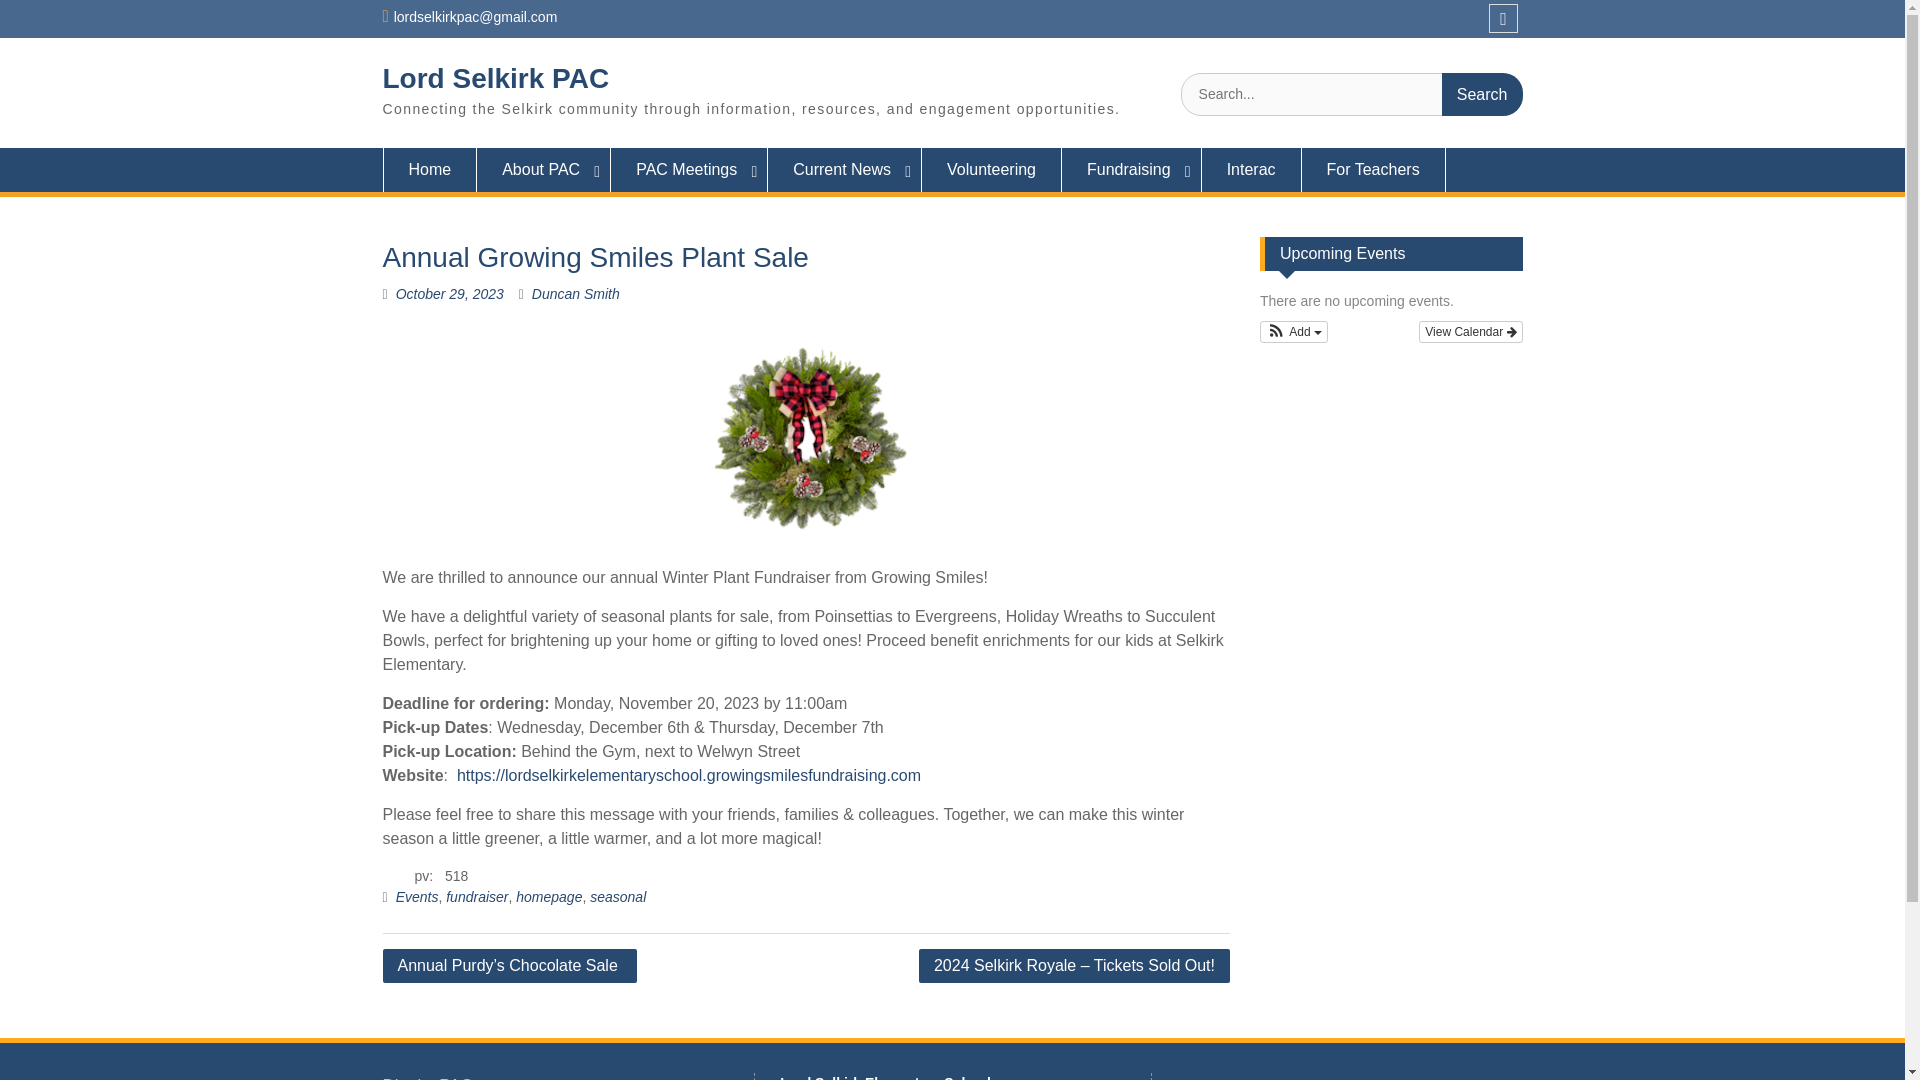  What do you see at coordinates (844, 170) in the screenshot?
I see `Current News` at bounding box center [844, 170].